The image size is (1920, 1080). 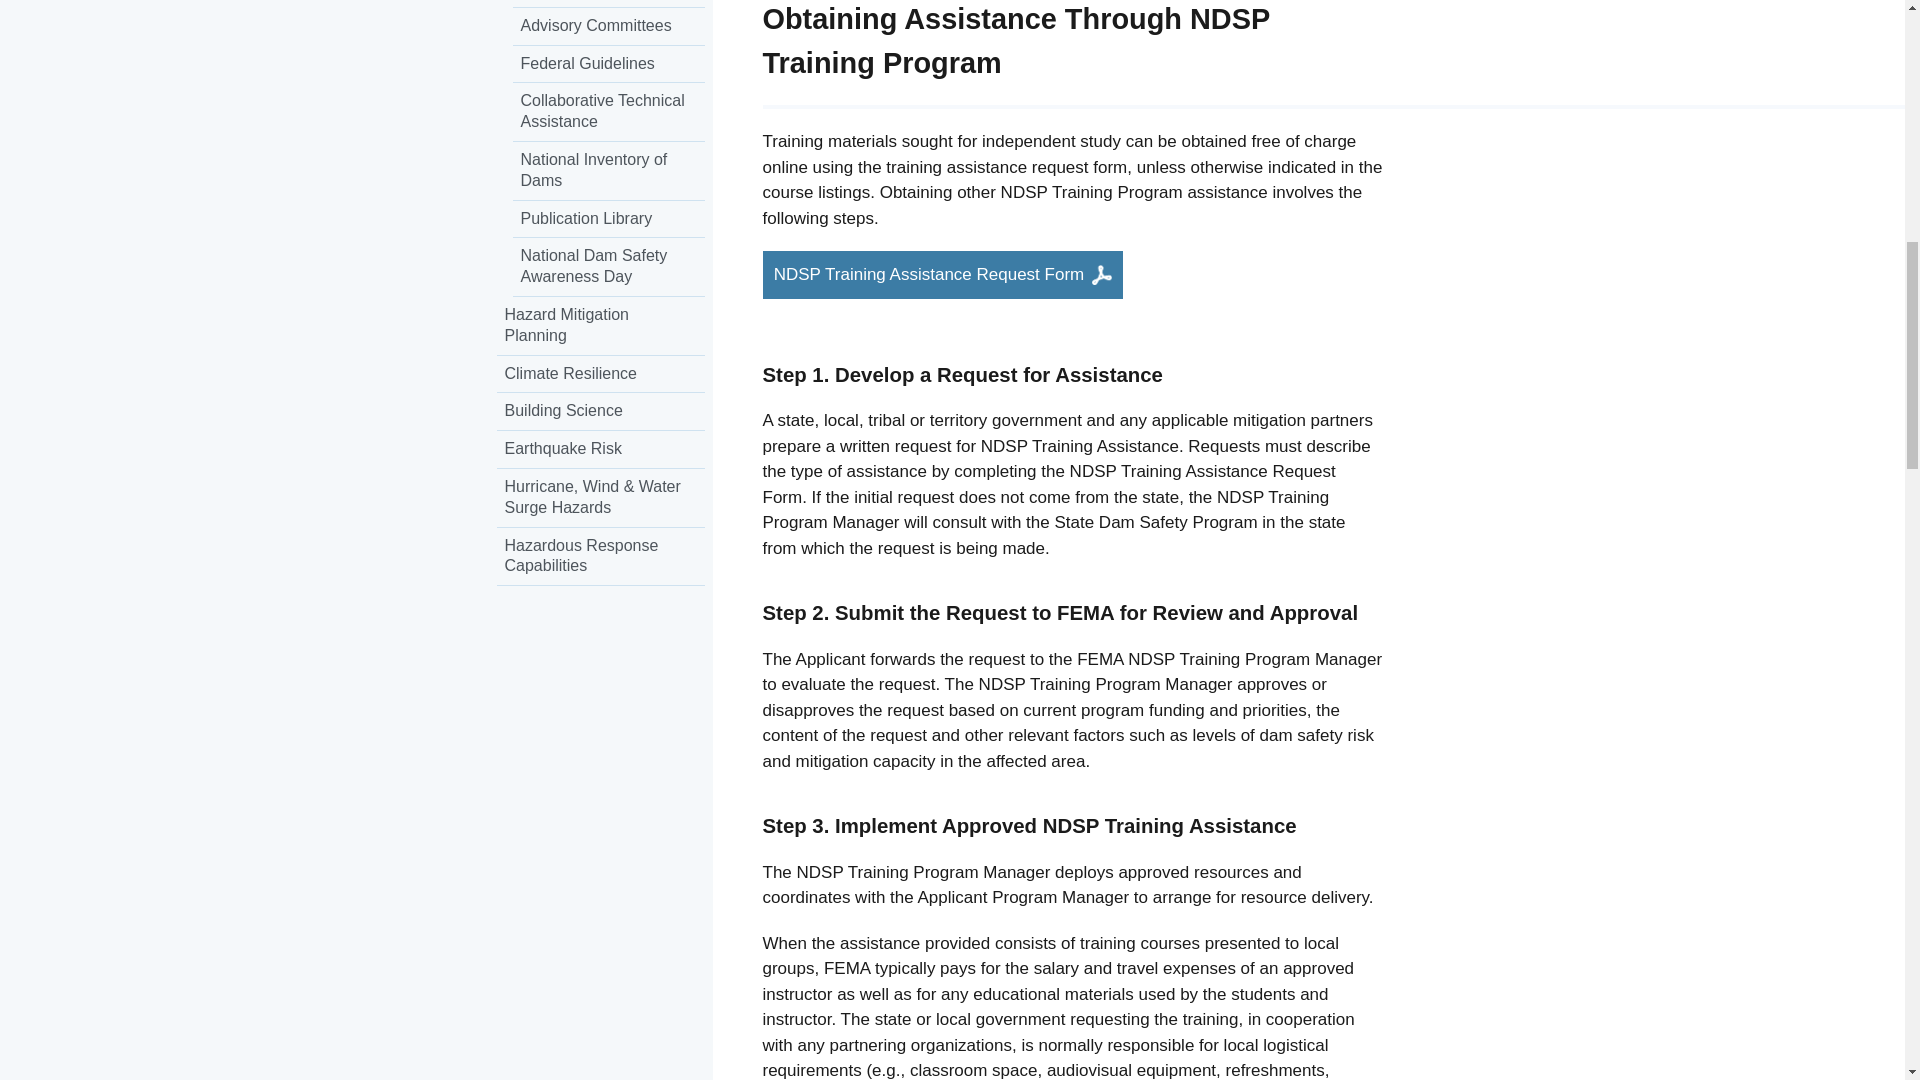 I want to click on Advisory Committees, so click(x=608, y=26).